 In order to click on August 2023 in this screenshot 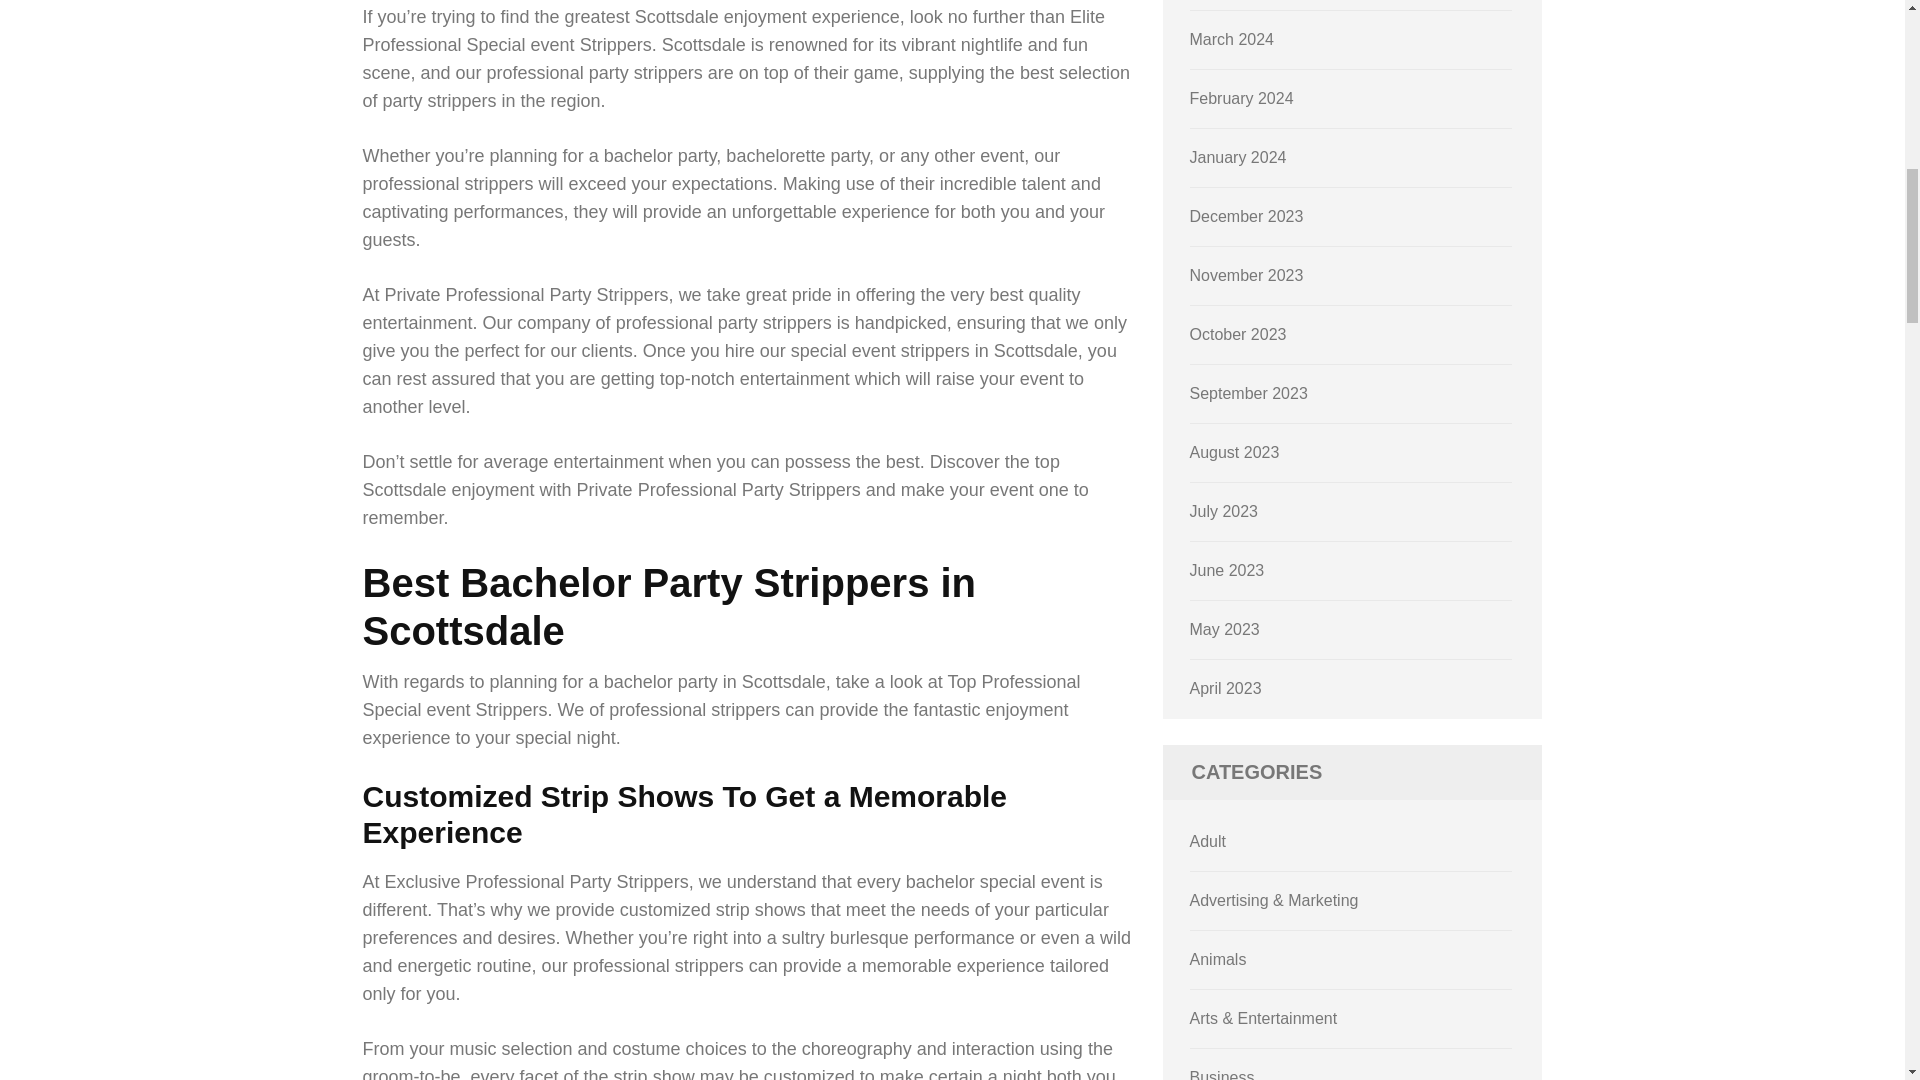, I will do `click(1235, 452)`.